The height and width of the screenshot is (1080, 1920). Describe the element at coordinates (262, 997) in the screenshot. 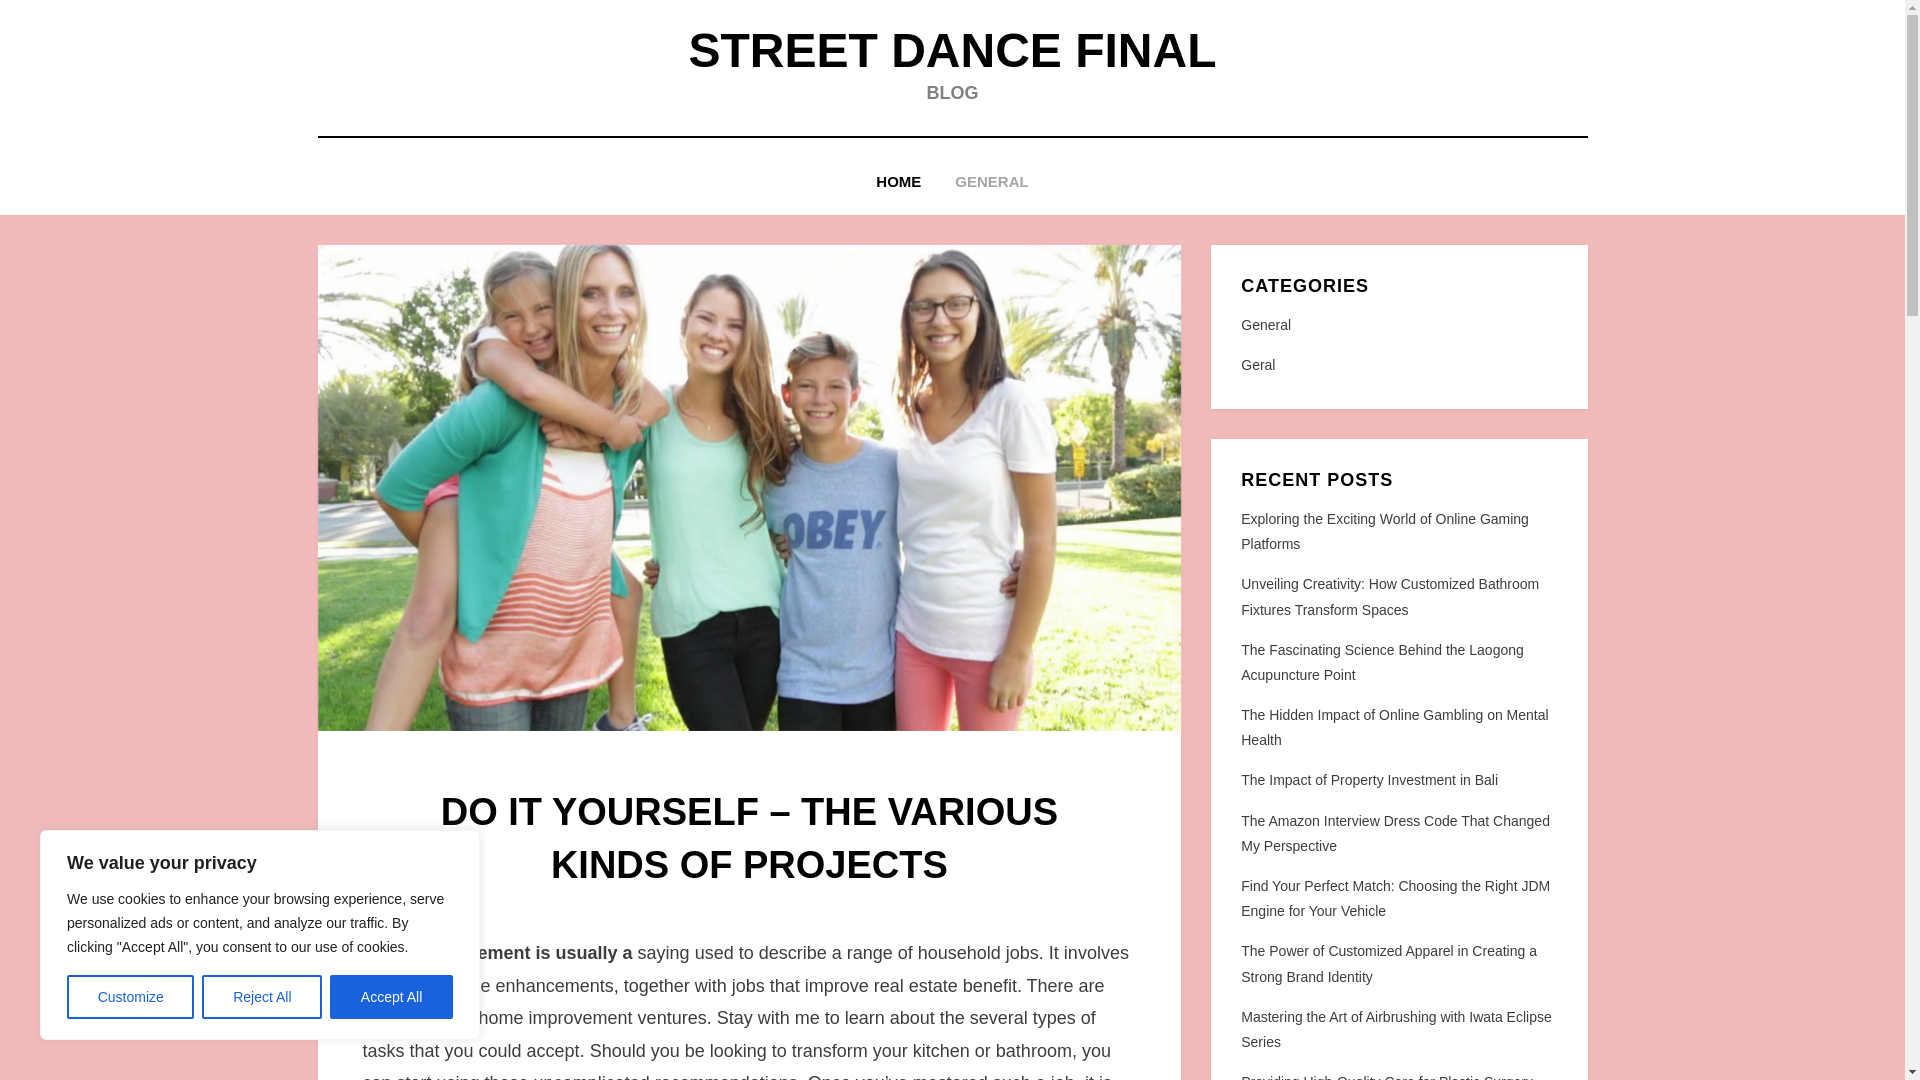

I see `Reject All` at that location.